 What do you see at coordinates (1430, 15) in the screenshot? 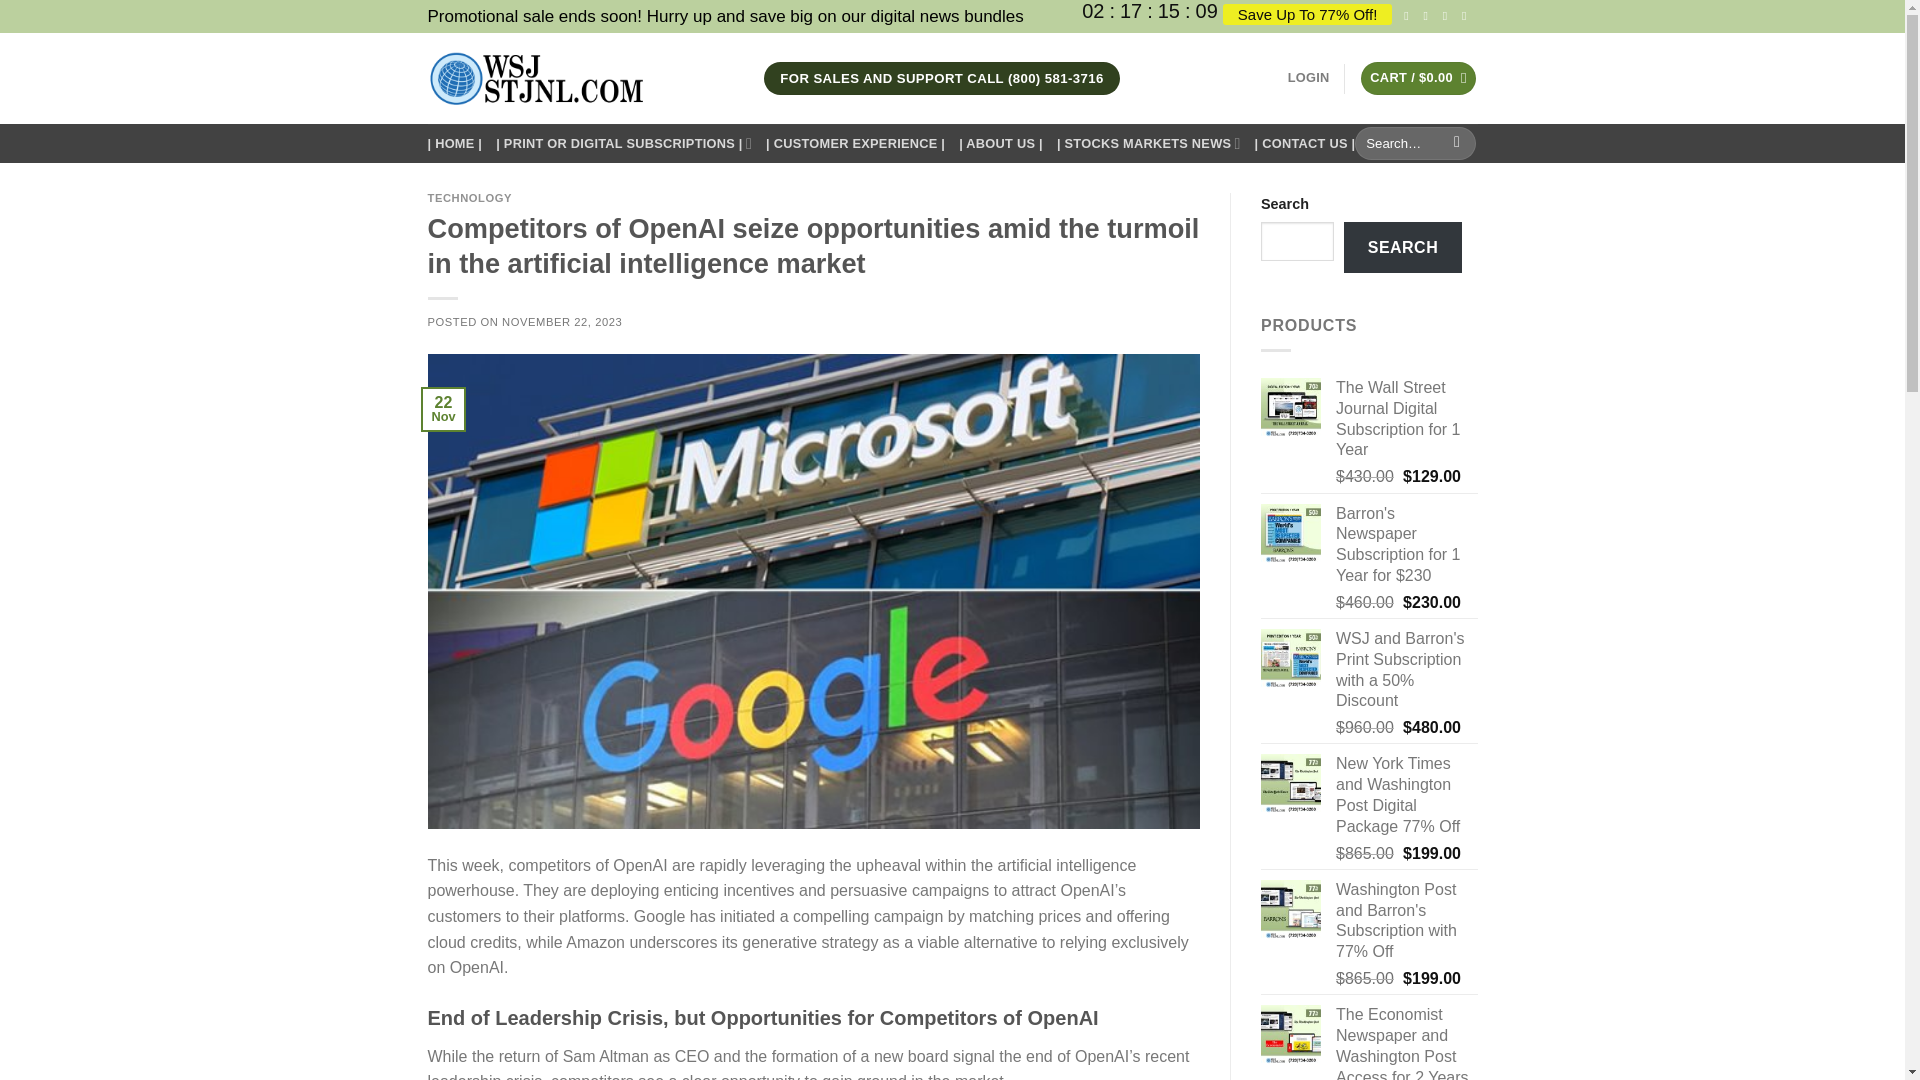
I see `Follow on Instagram` at bounding box center [1430, 15].